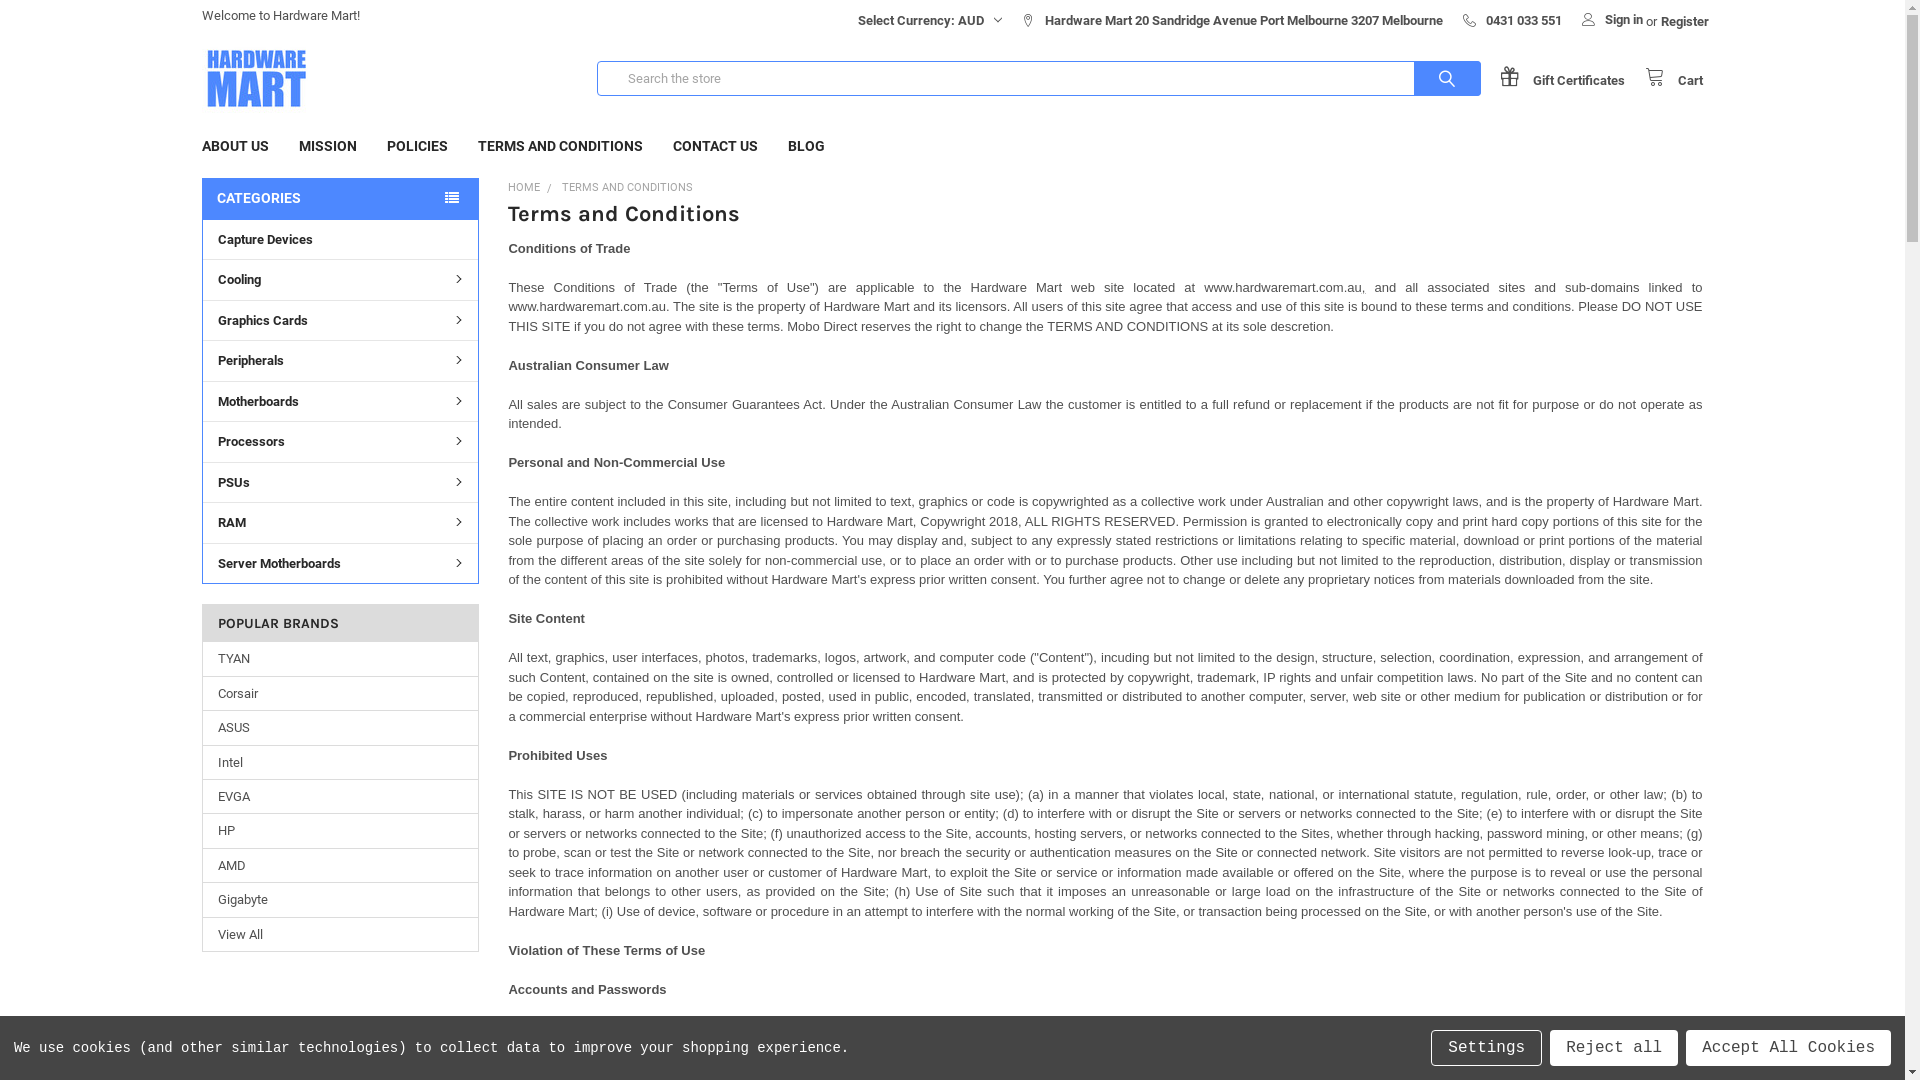 This screenshot has height=1080, width=1920. I want to click on AMD, so click(340, 866).